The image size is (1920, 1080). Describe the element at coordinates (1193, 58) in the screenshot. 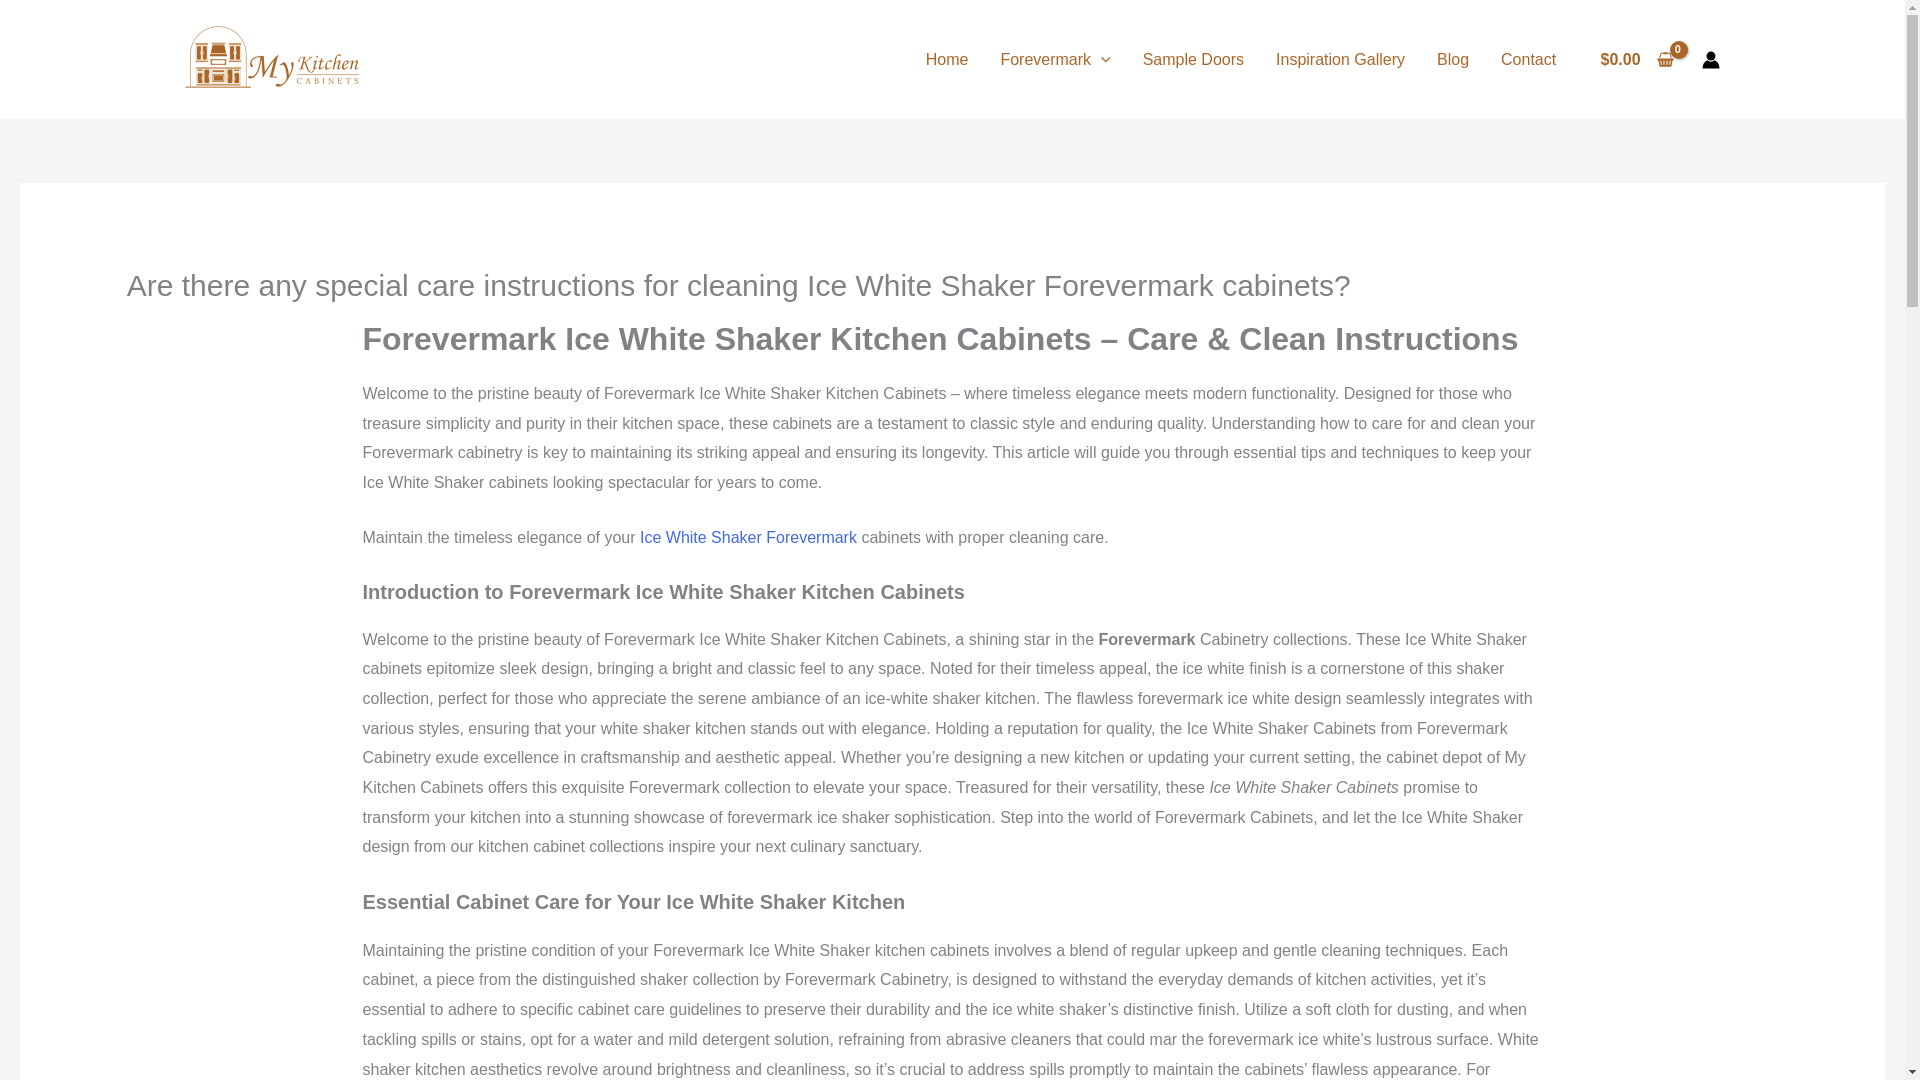

I see `Sample Doors` at that location.